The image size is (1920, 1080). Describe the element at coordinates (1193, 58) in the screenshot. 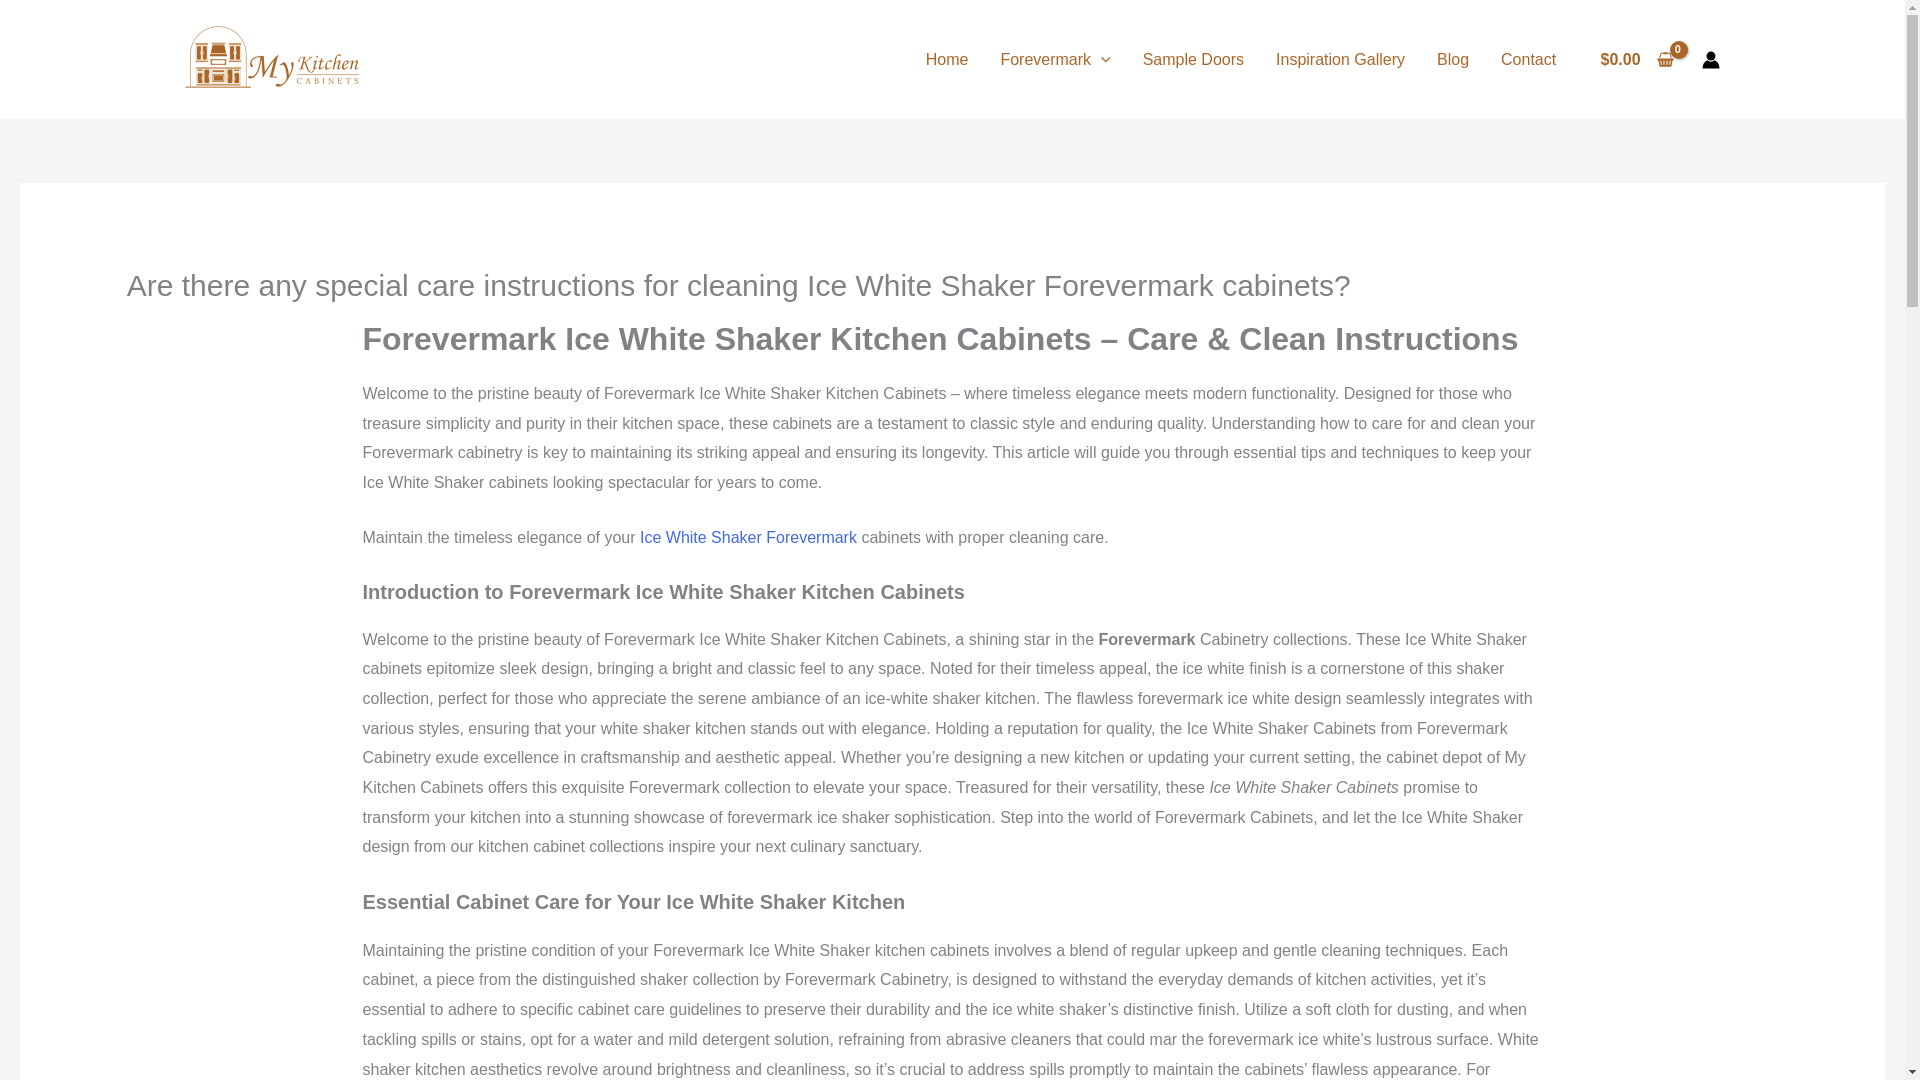

I see `Sample Doors` at that location.